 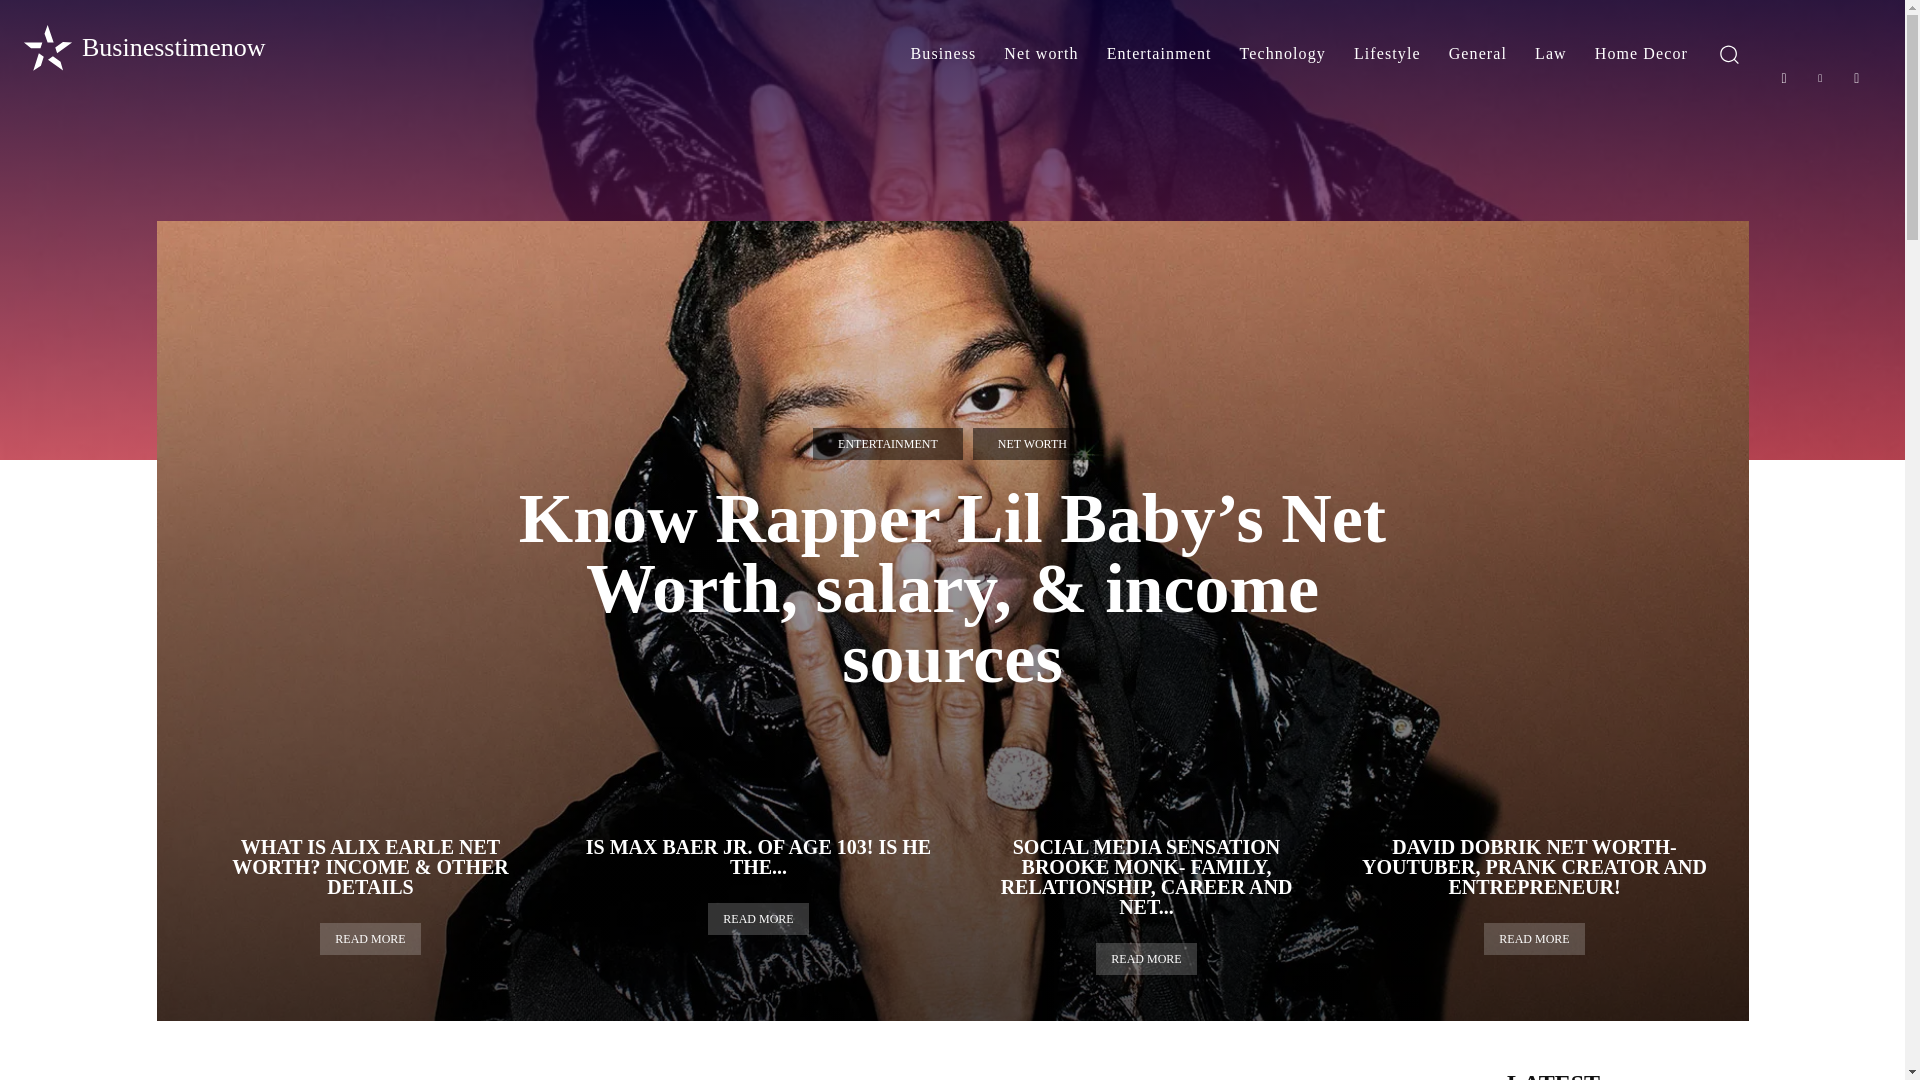 I want to click on Lifestyle, so click(x=1387, y=54).